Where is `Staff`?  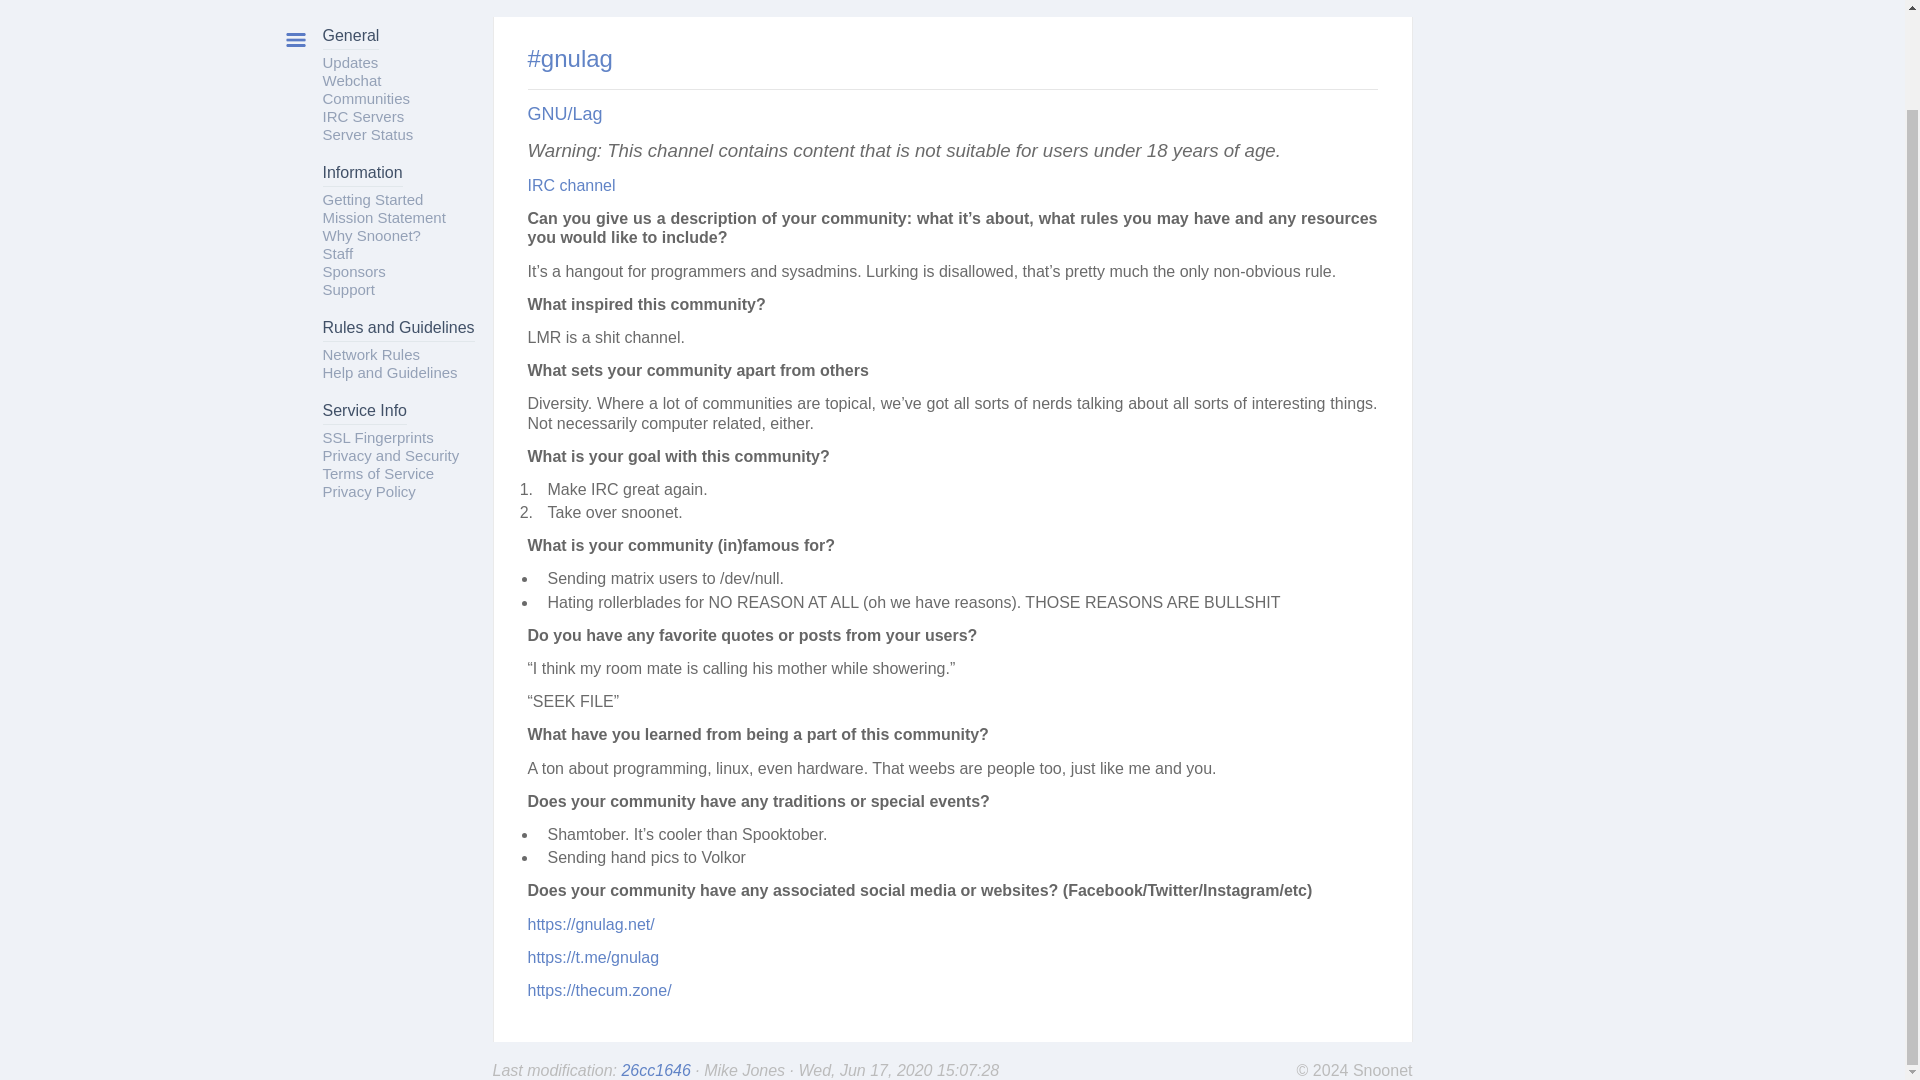
Staff is located at coordinates (338, 254).